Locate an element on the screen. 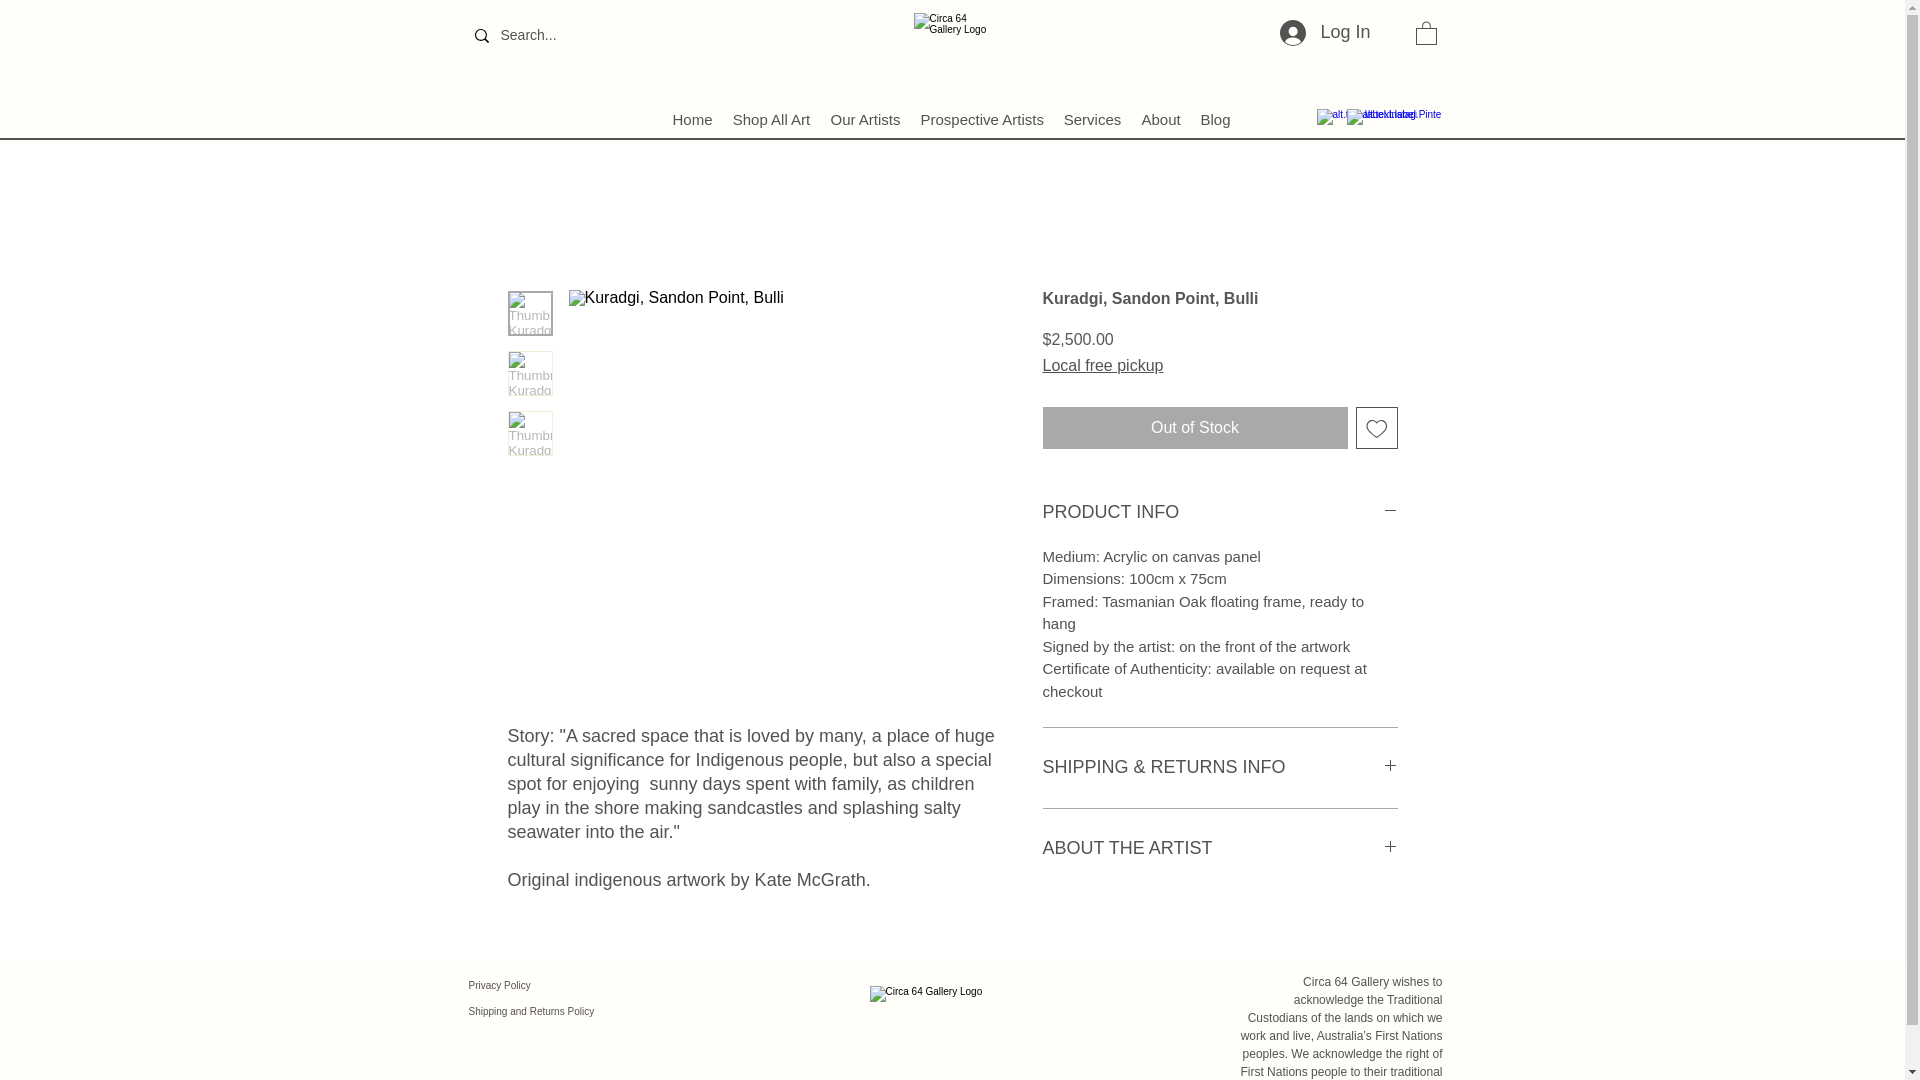 Image resolution: width=1920 pixels, height=1080 pixels. PRODUCT INFO is located at coordinates (1220, 512).